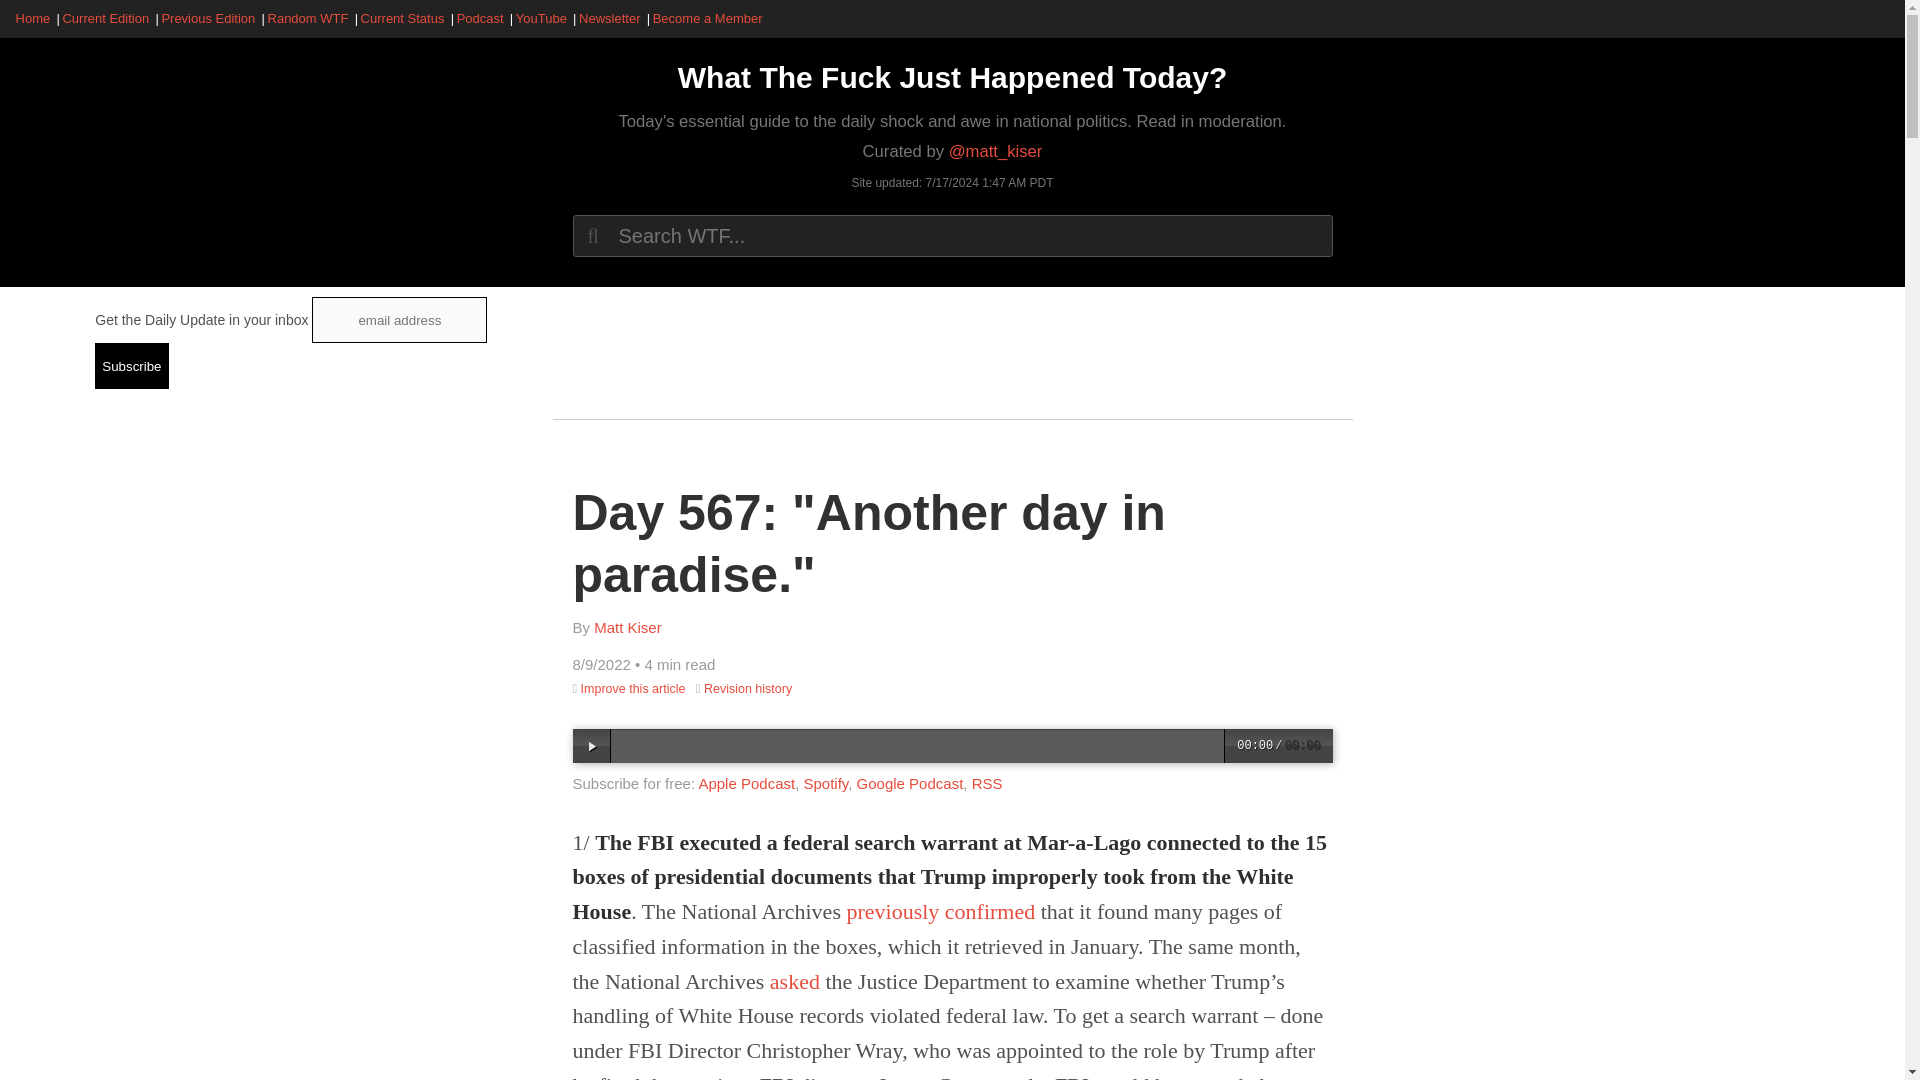  I want to click on Newsletter, so click(610, 18).